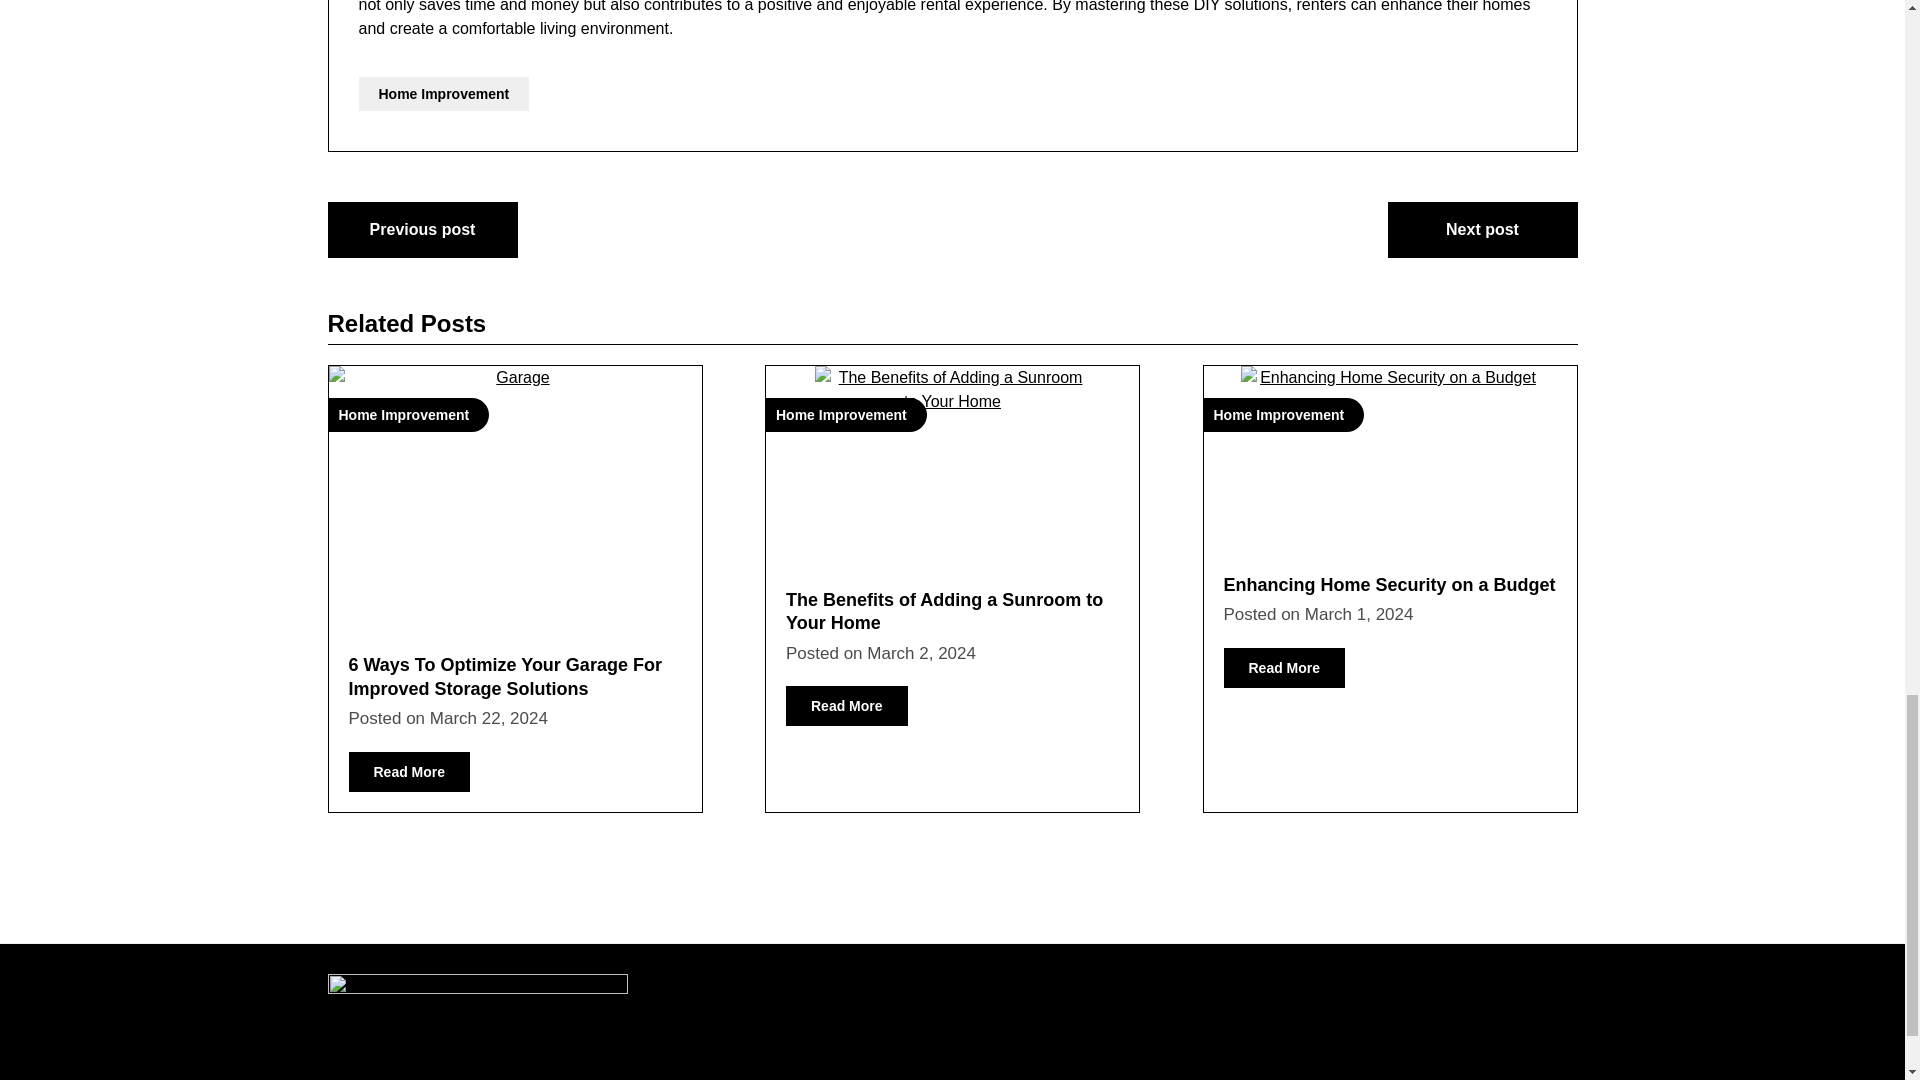 This screenshot has height=1080, width=1920. Describe the element at coordinates (514, 490) in the screenshot. I see `Home Improvement` at that location.